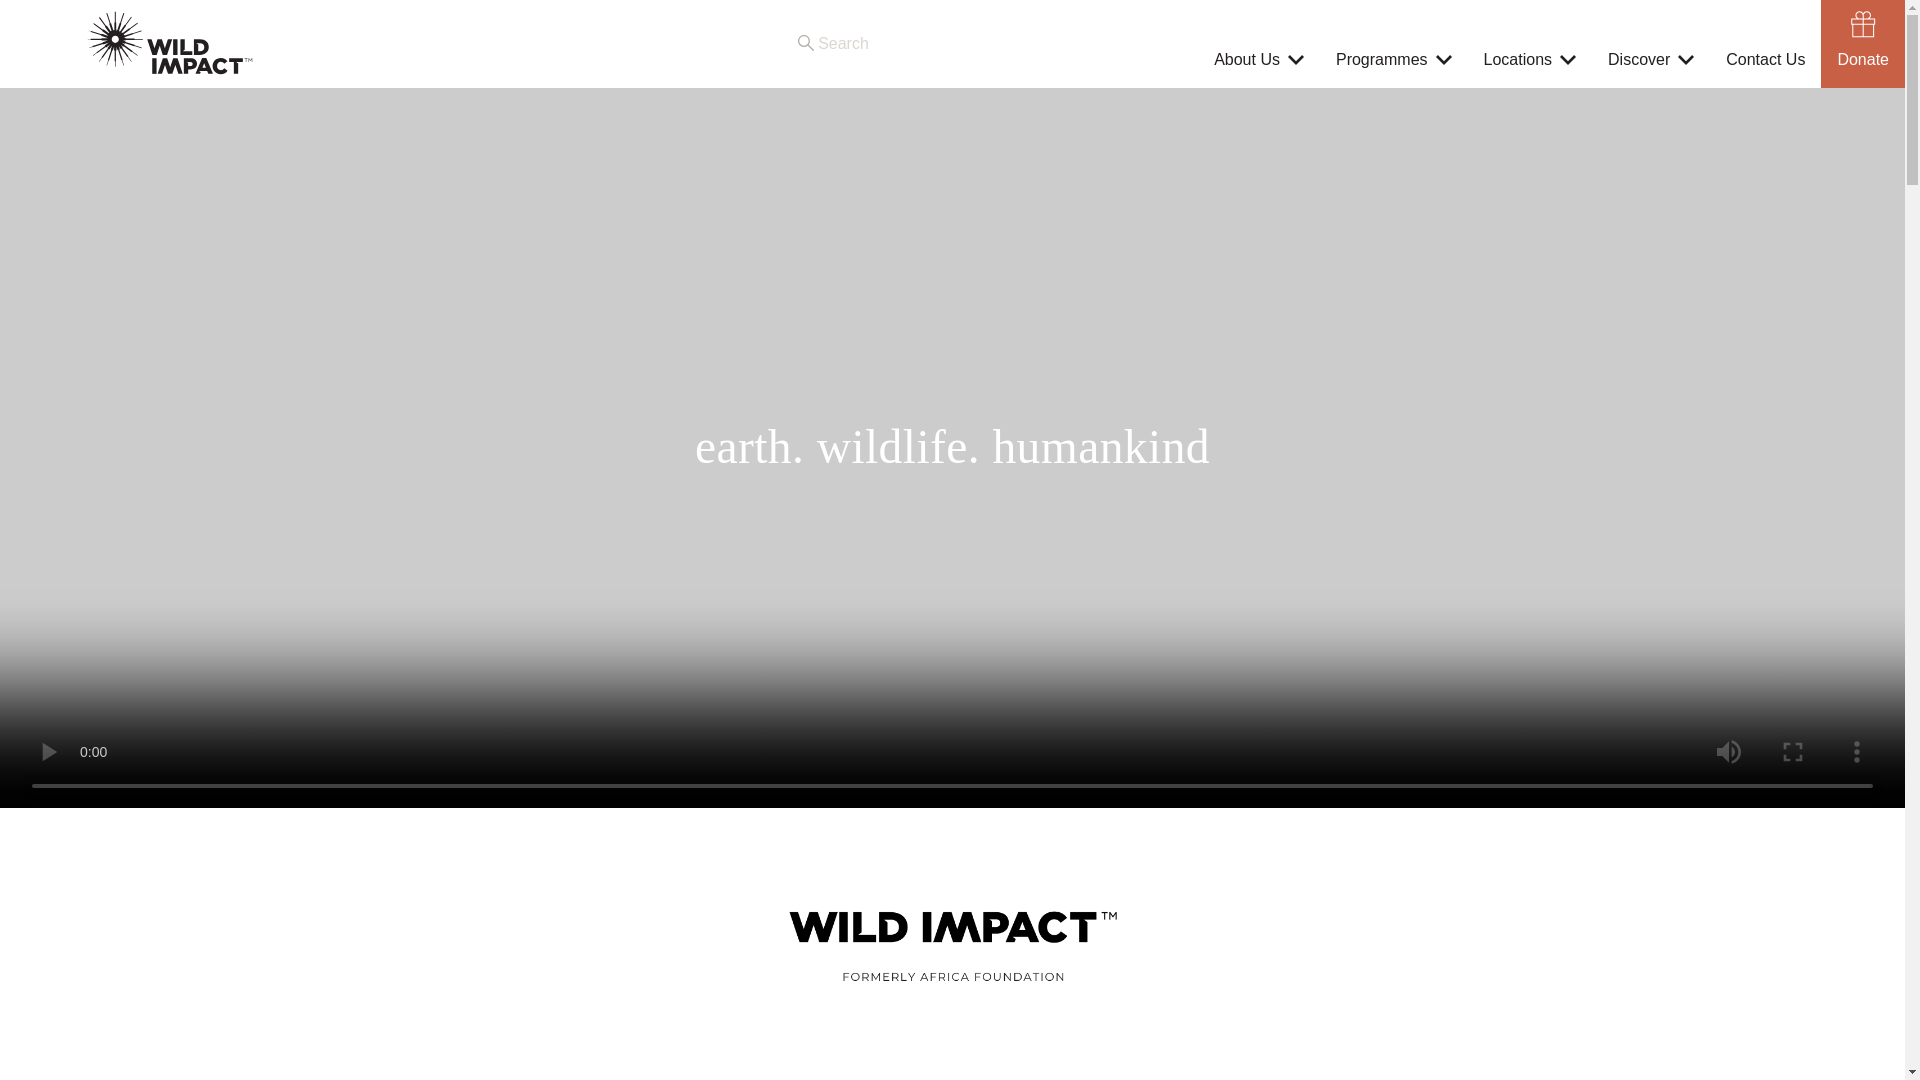  What do you see at coordinates (1382, 60) in the screenshot?
I see `Programmes` at bounding box center [1382, 60].